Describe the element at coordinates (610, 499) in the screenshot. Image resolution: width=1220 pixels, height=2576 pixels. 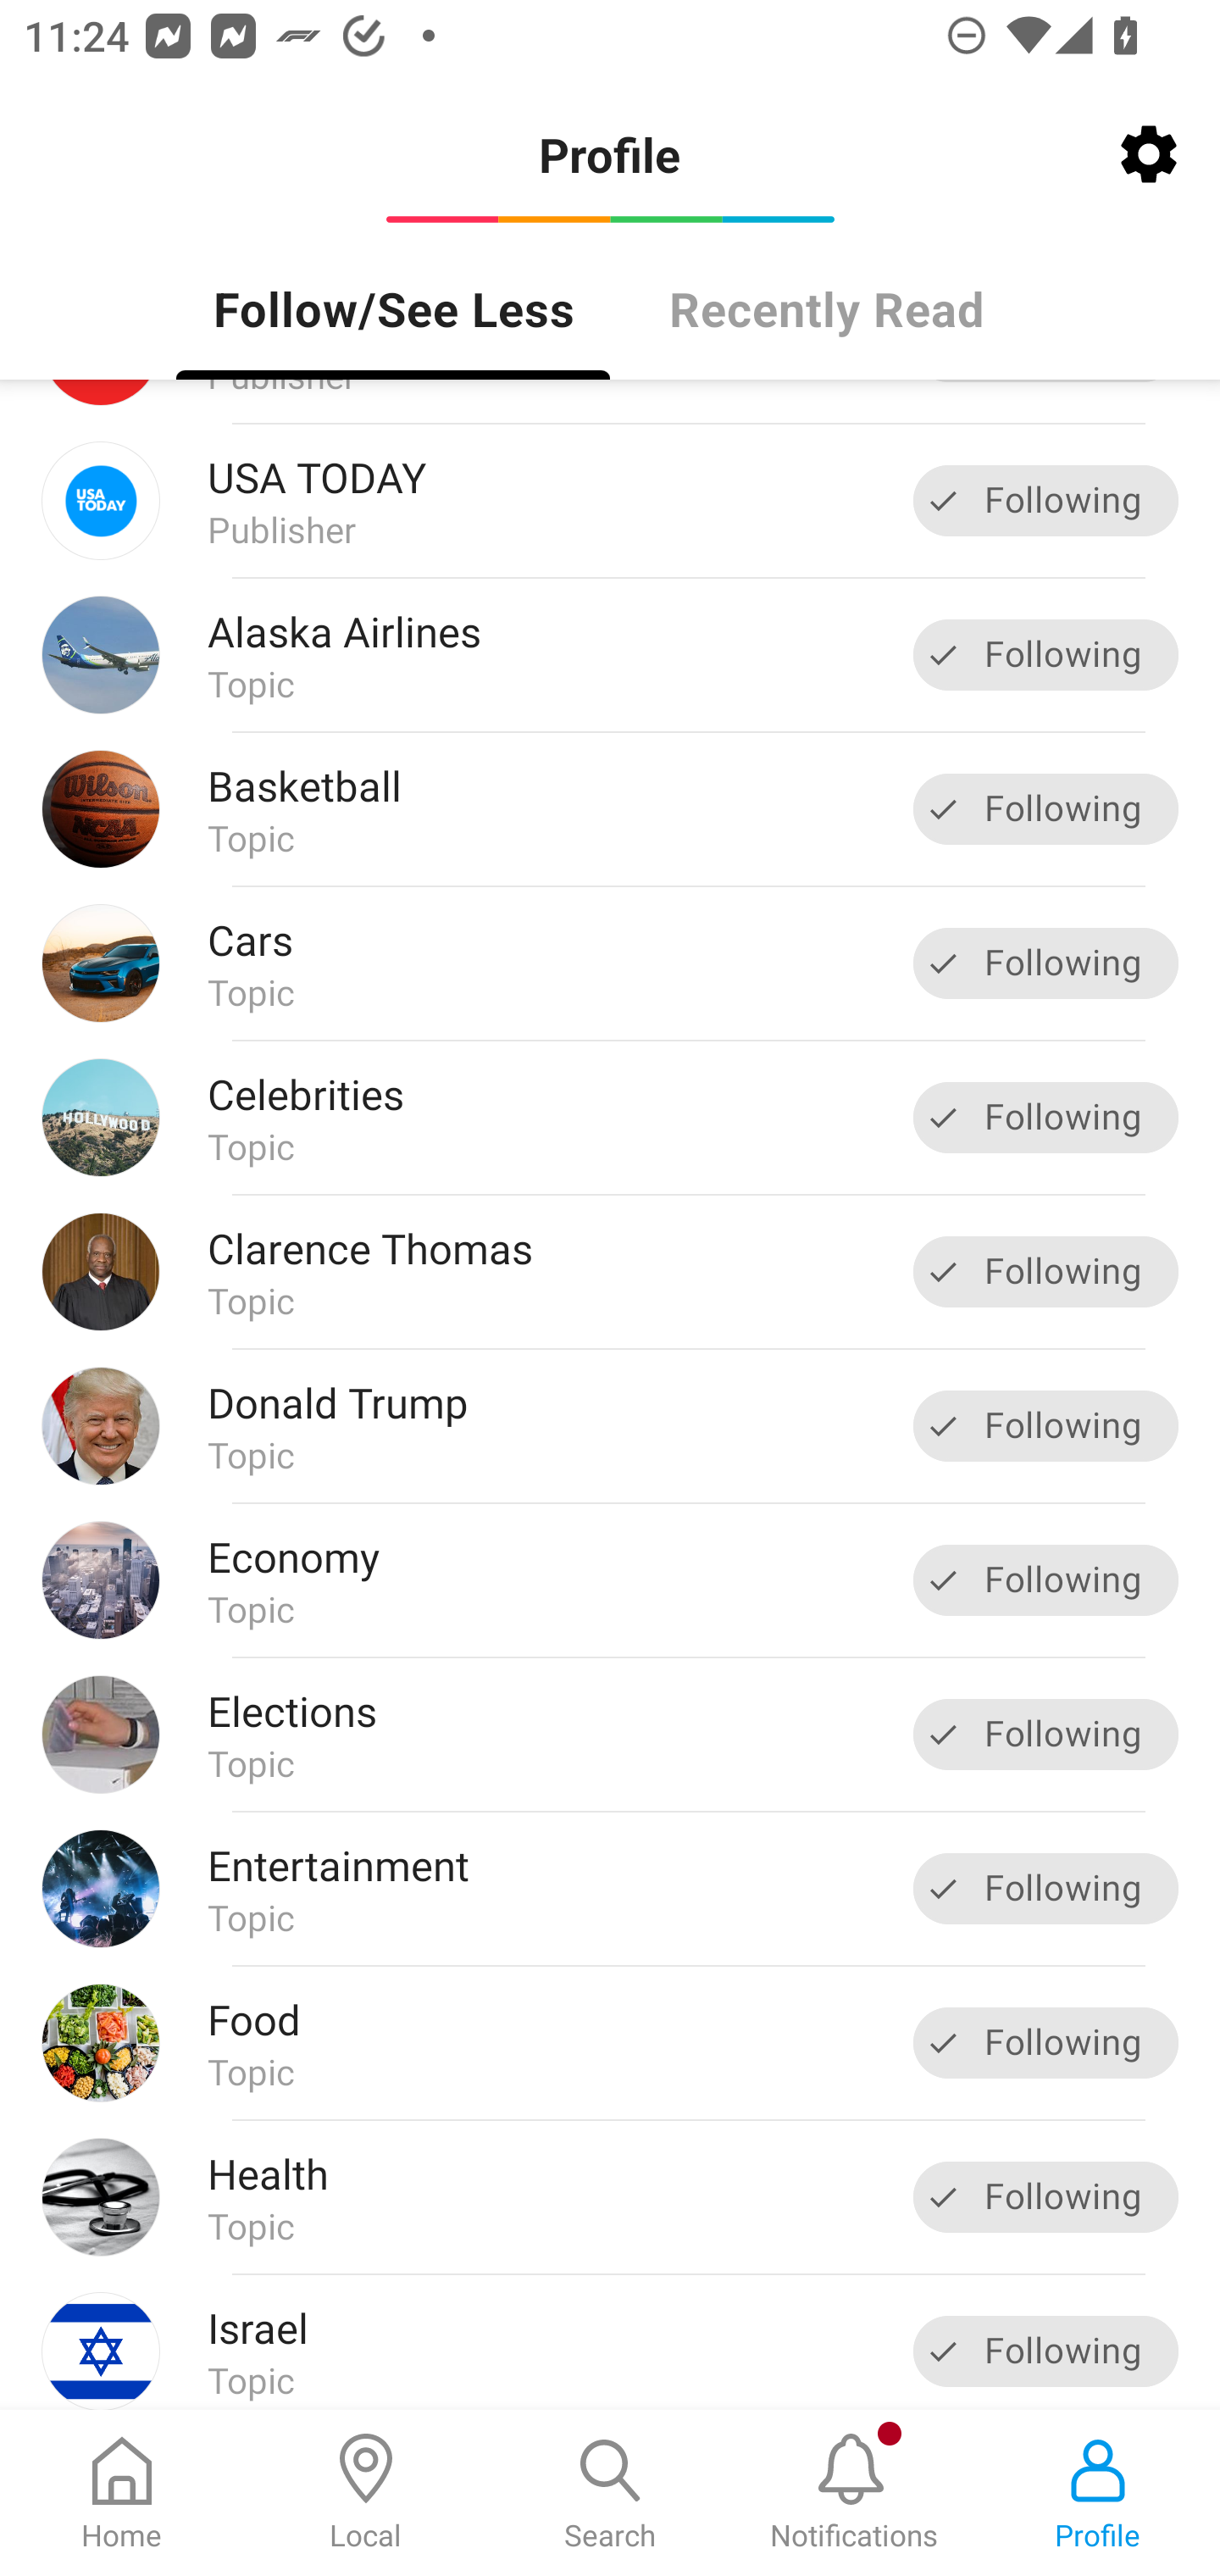
I see `USA TODAY Publisher Following` at that location.